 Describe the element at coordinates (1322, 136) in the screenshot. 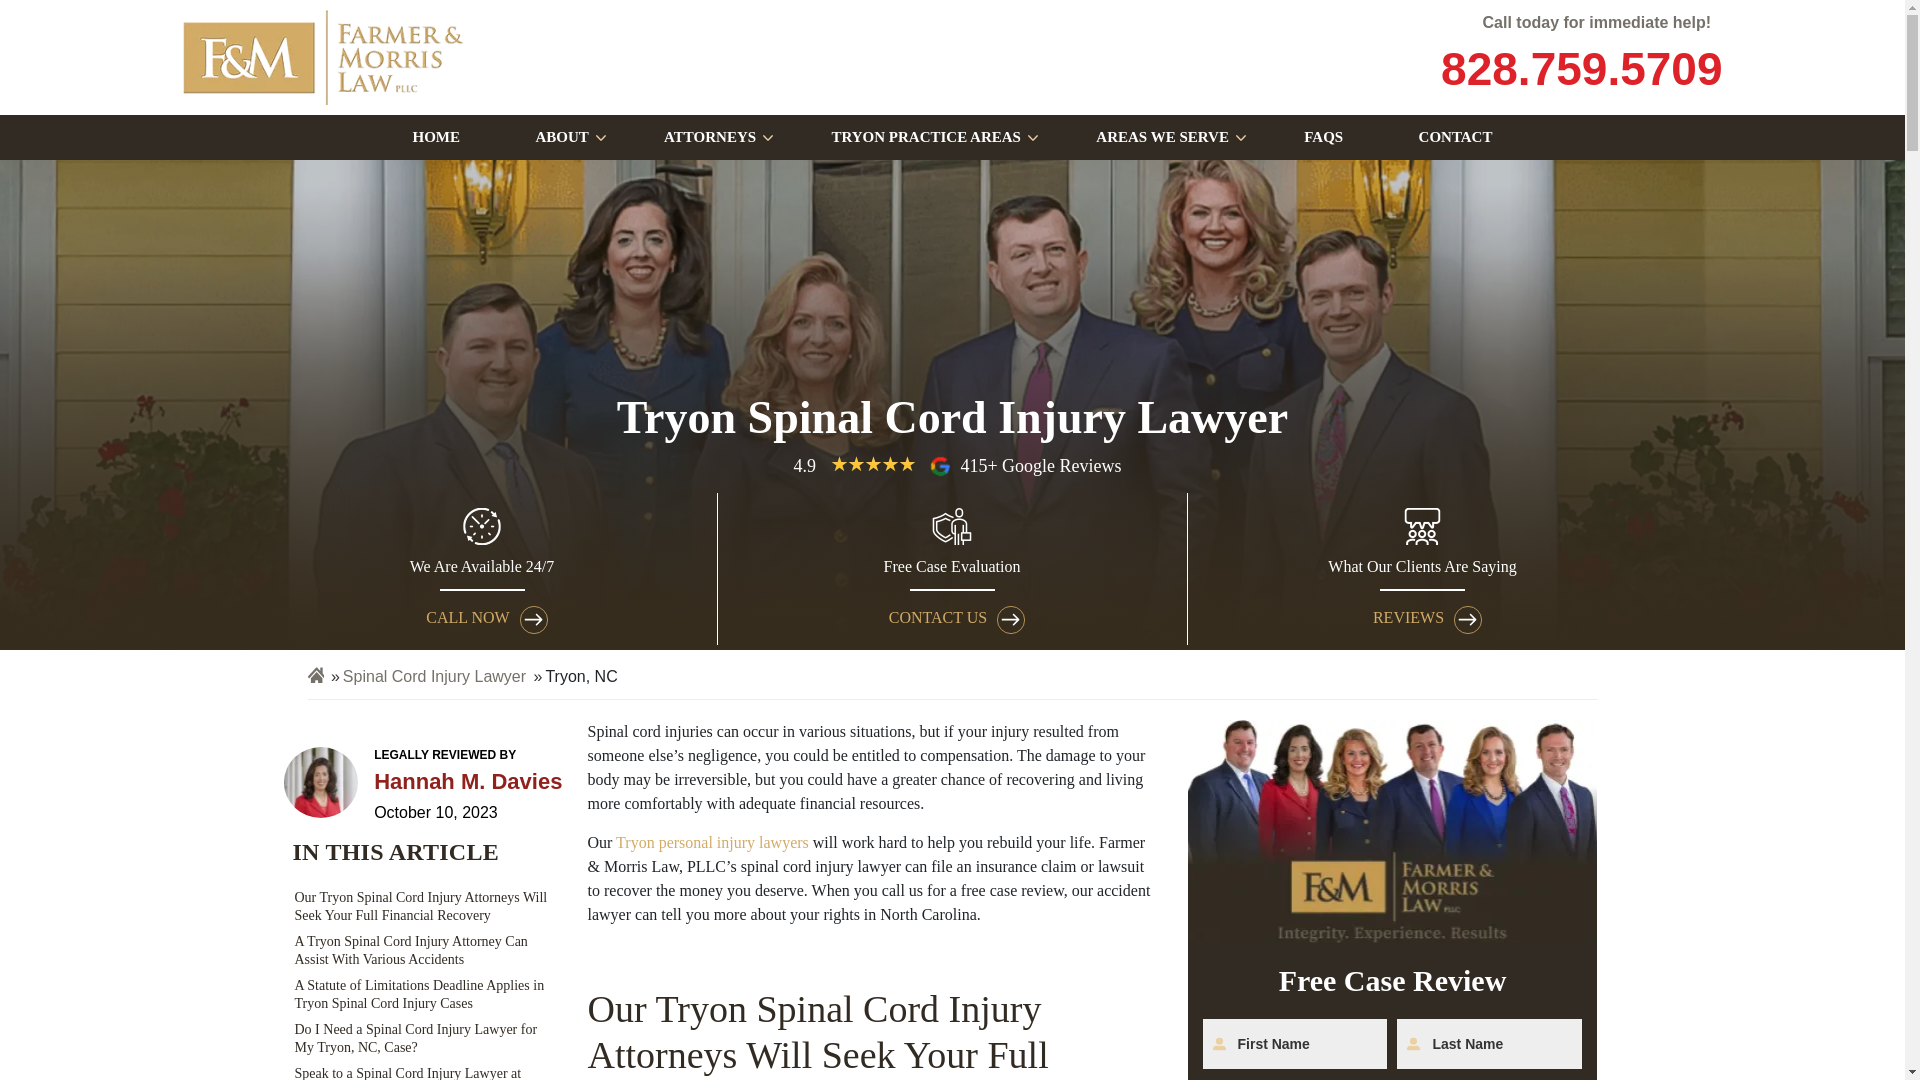

I see `FAQS` at that location.